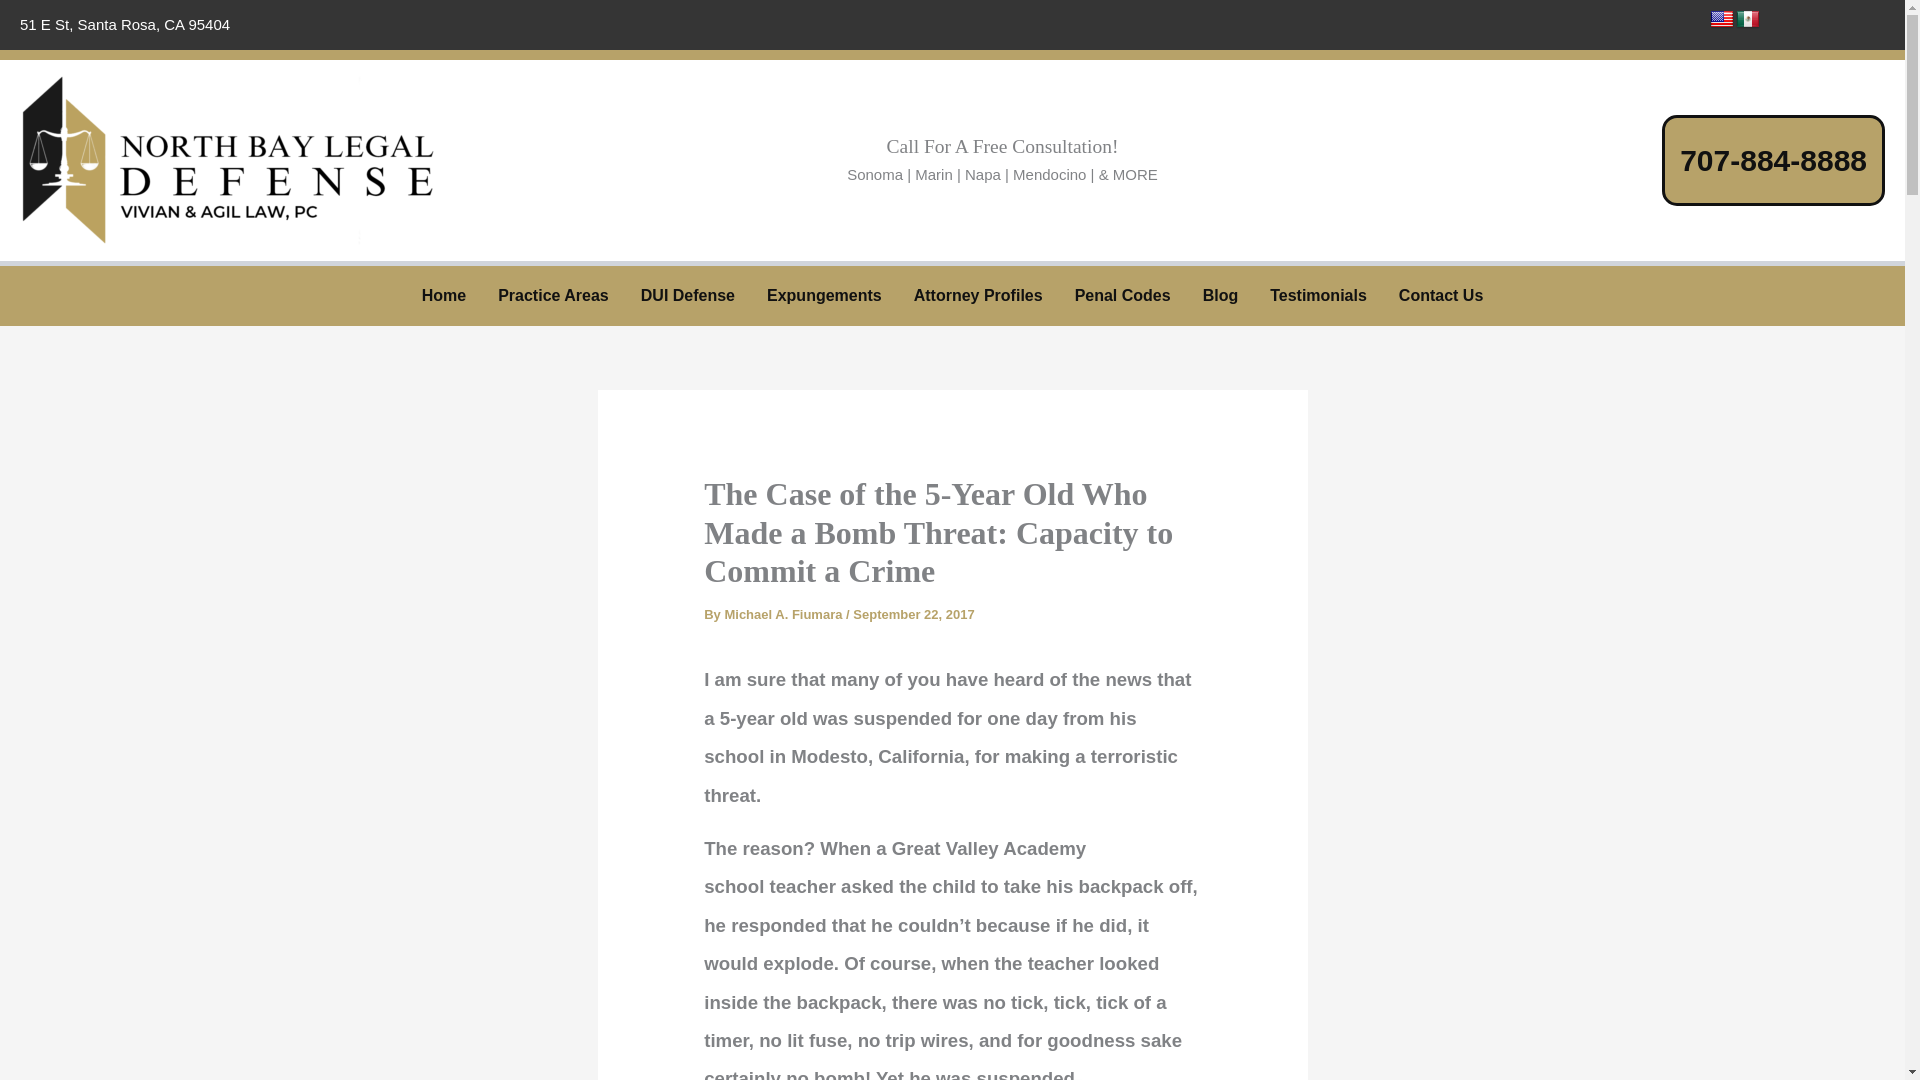  Describe the element at coordinates (1791, 160) in the screenshot. I see `707-884-8888` at that location.